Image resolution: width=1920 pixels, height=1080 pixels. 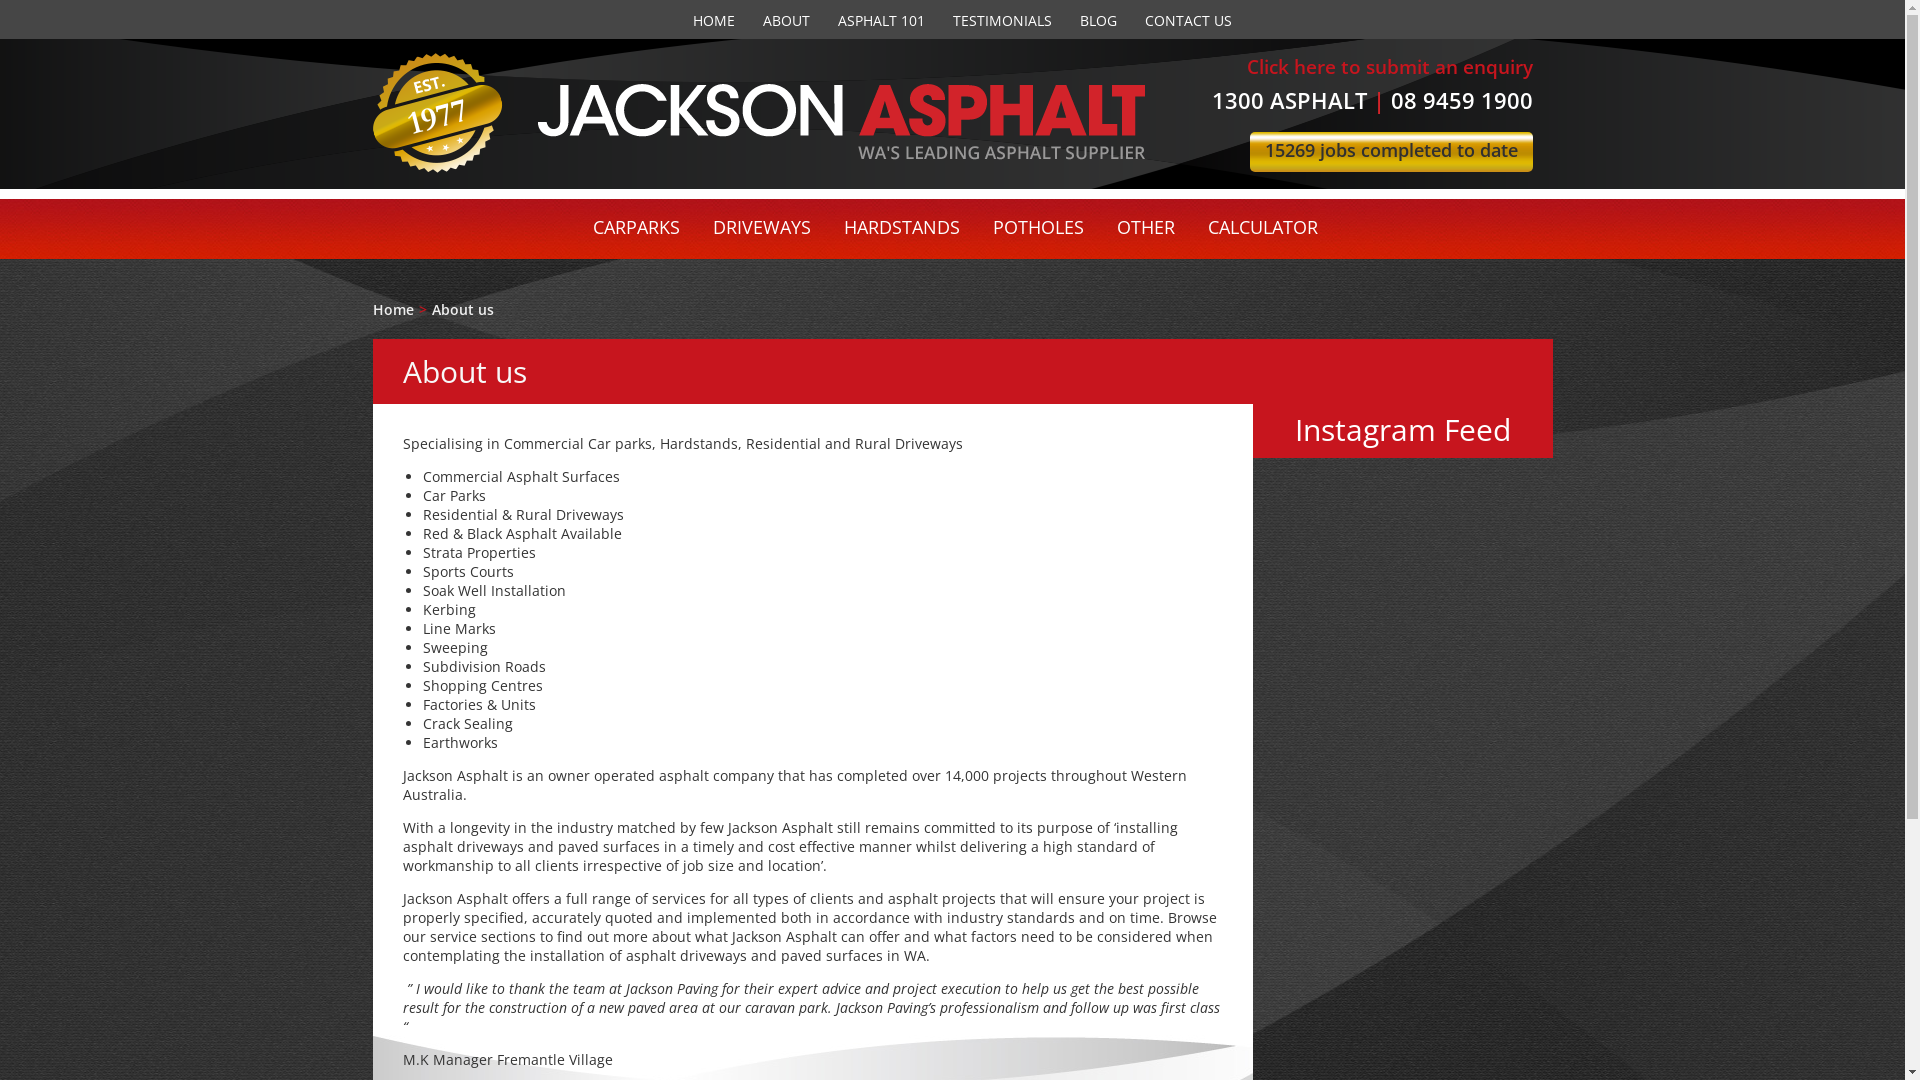 I want to click on CALCULATOR, so click(x=1263, y=227).